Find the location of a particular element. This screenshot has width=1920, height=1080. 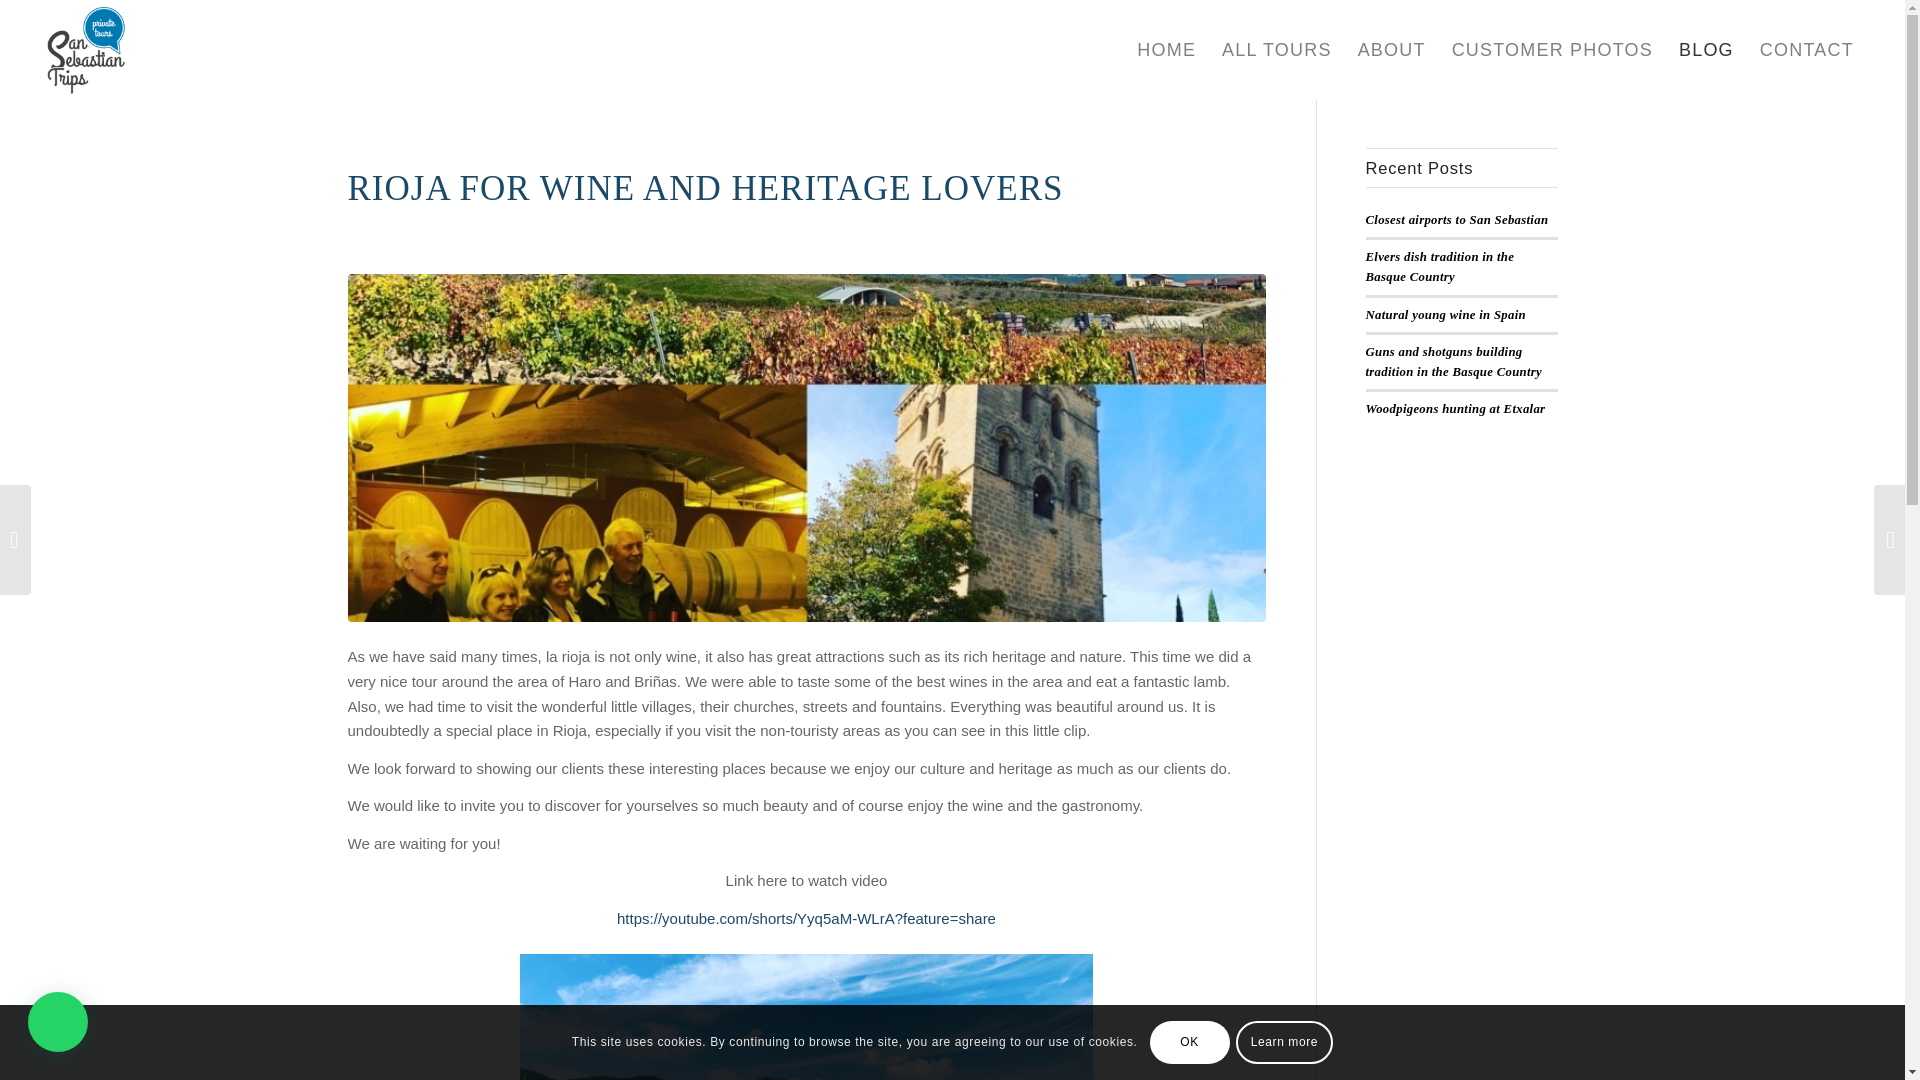

ABOUT is located at coordinates (1392, 50).